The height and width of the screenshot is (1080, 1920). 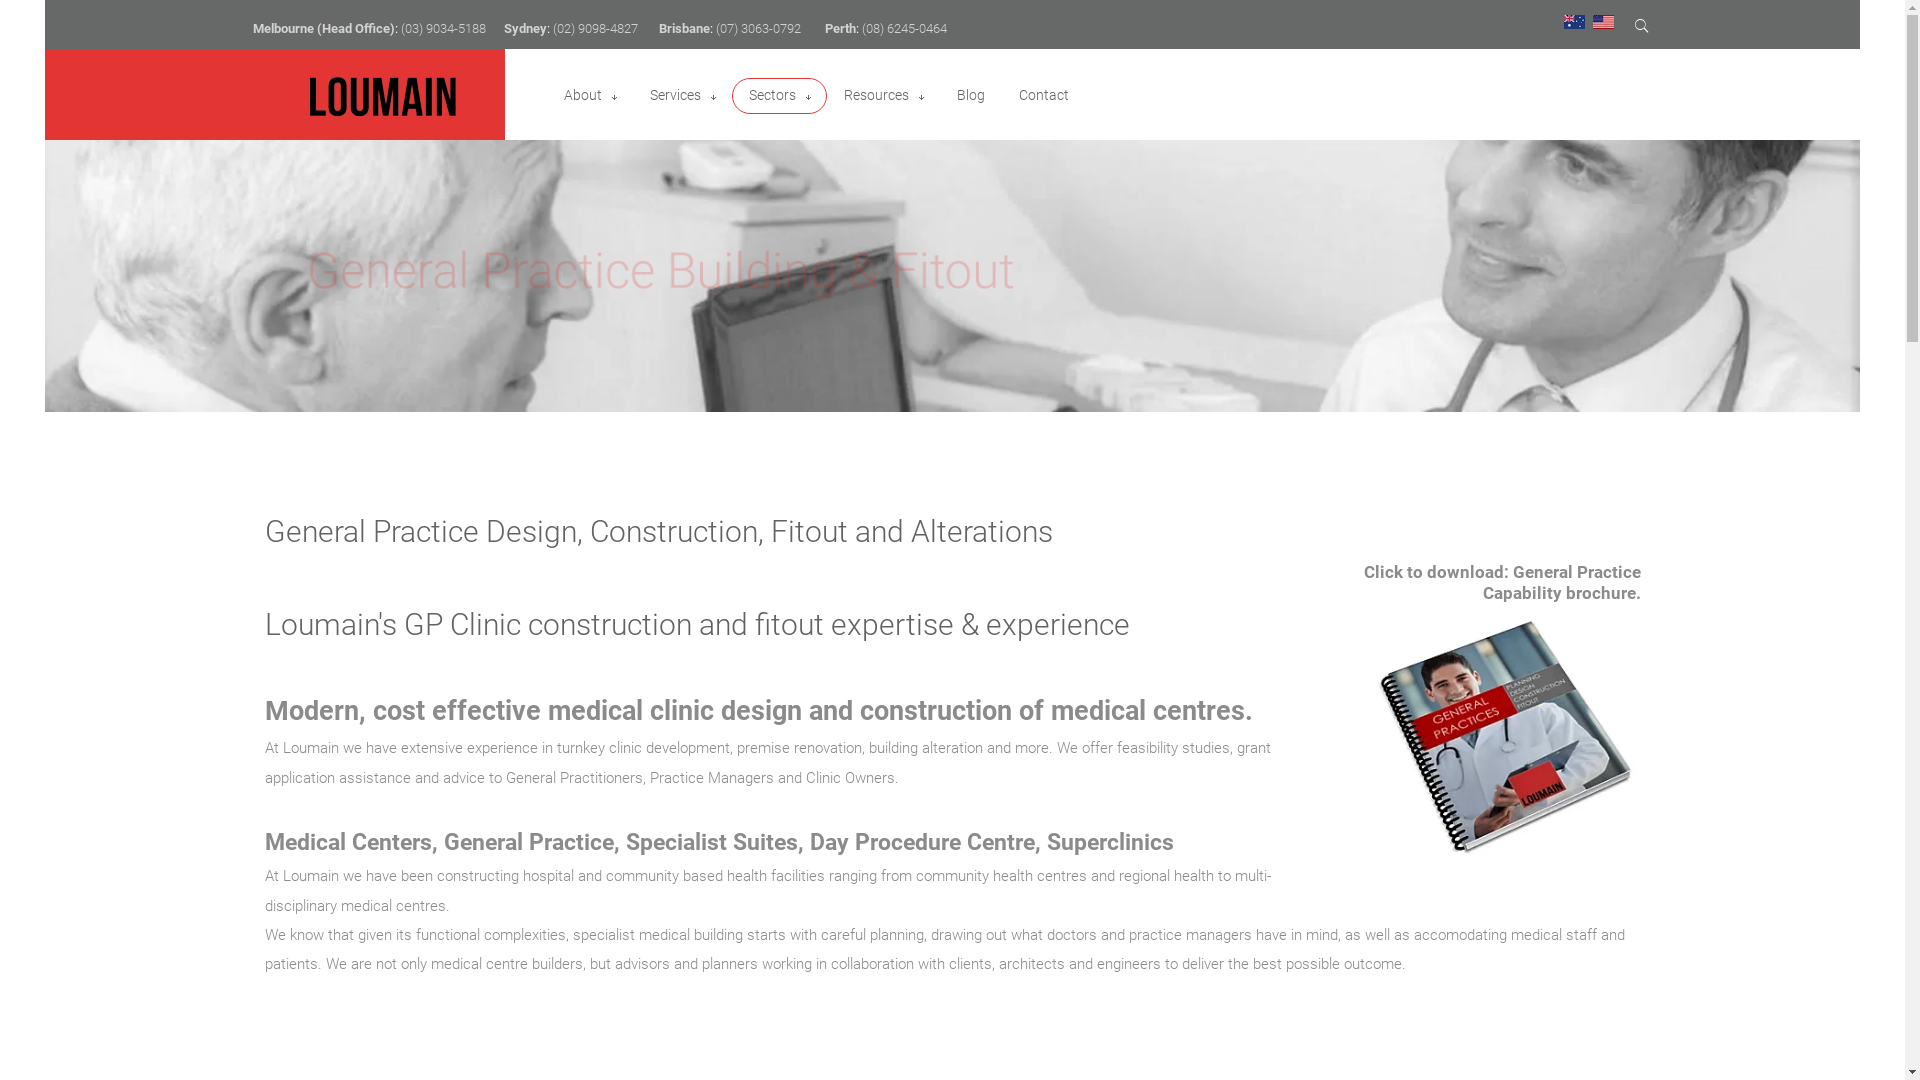 I want to click on Services, so click(x=682, y=96).